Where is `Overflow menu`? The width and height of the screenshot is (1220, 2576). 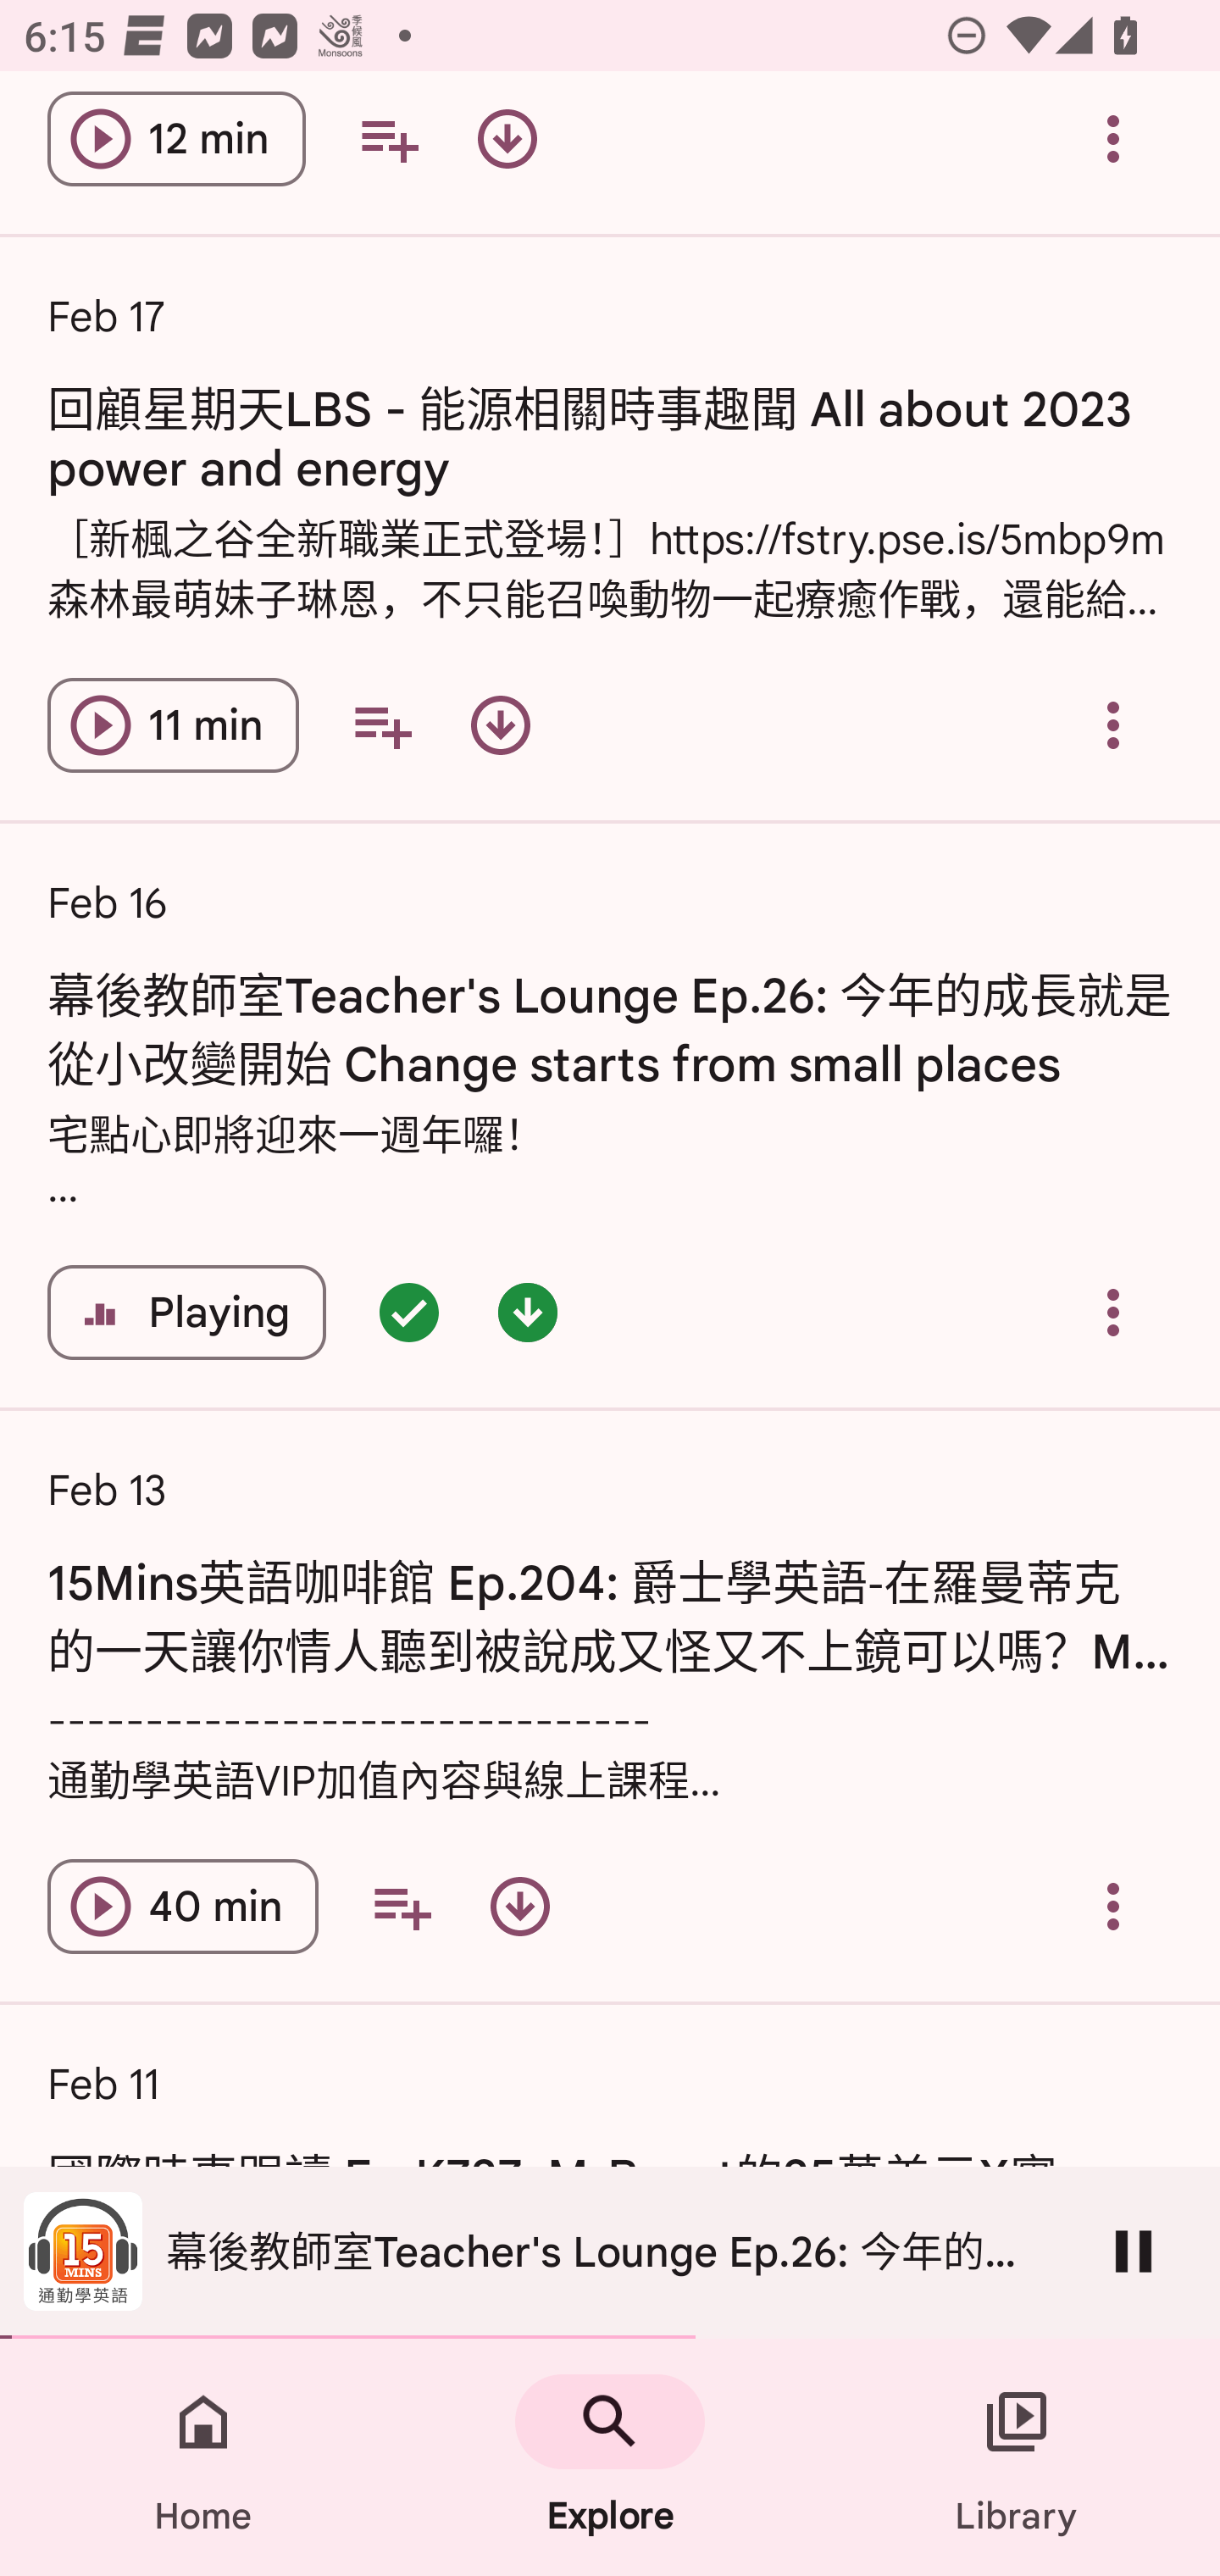 Overflow menu is located at coordinates (1113, 725).